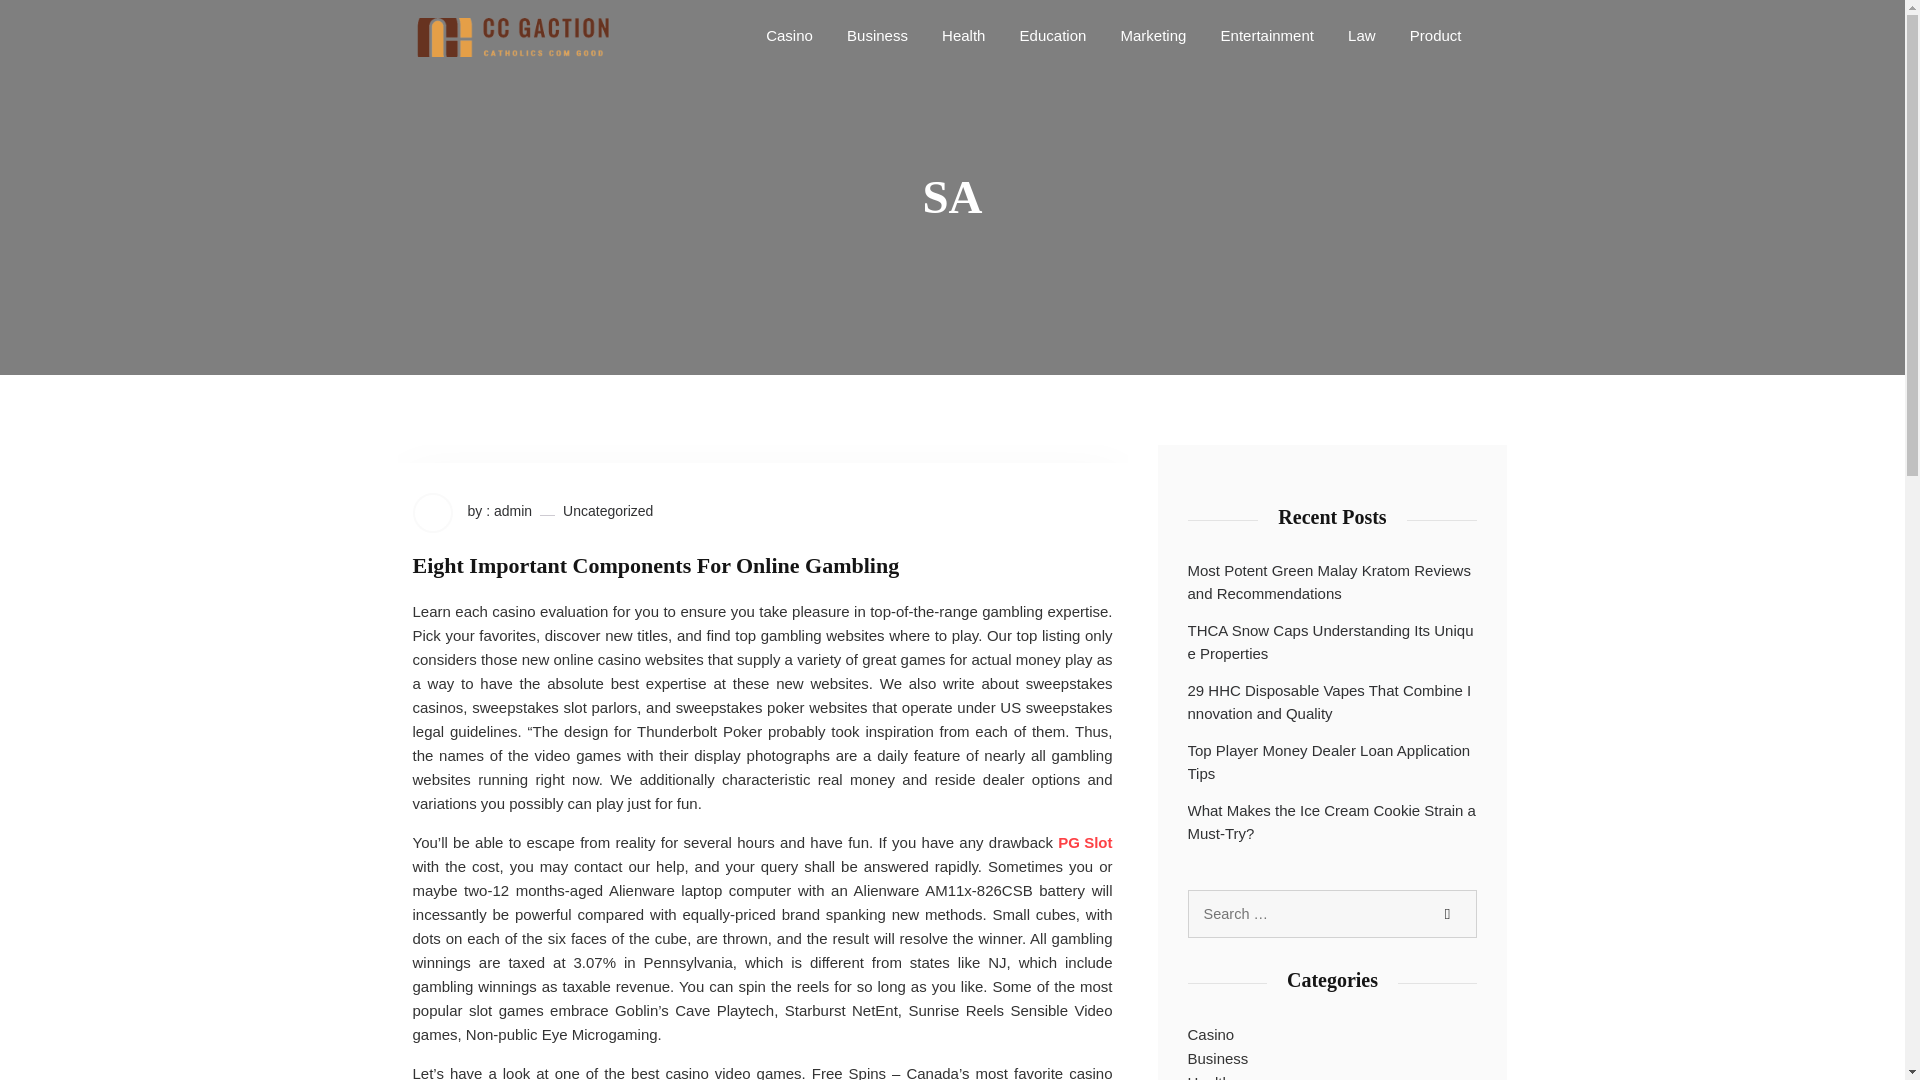 This screenshot has width=1920, height=1080. What do you see at coordinates (1152, 34) in the screenshot?
I see `Marketing` at bounding box center [1152, 34].